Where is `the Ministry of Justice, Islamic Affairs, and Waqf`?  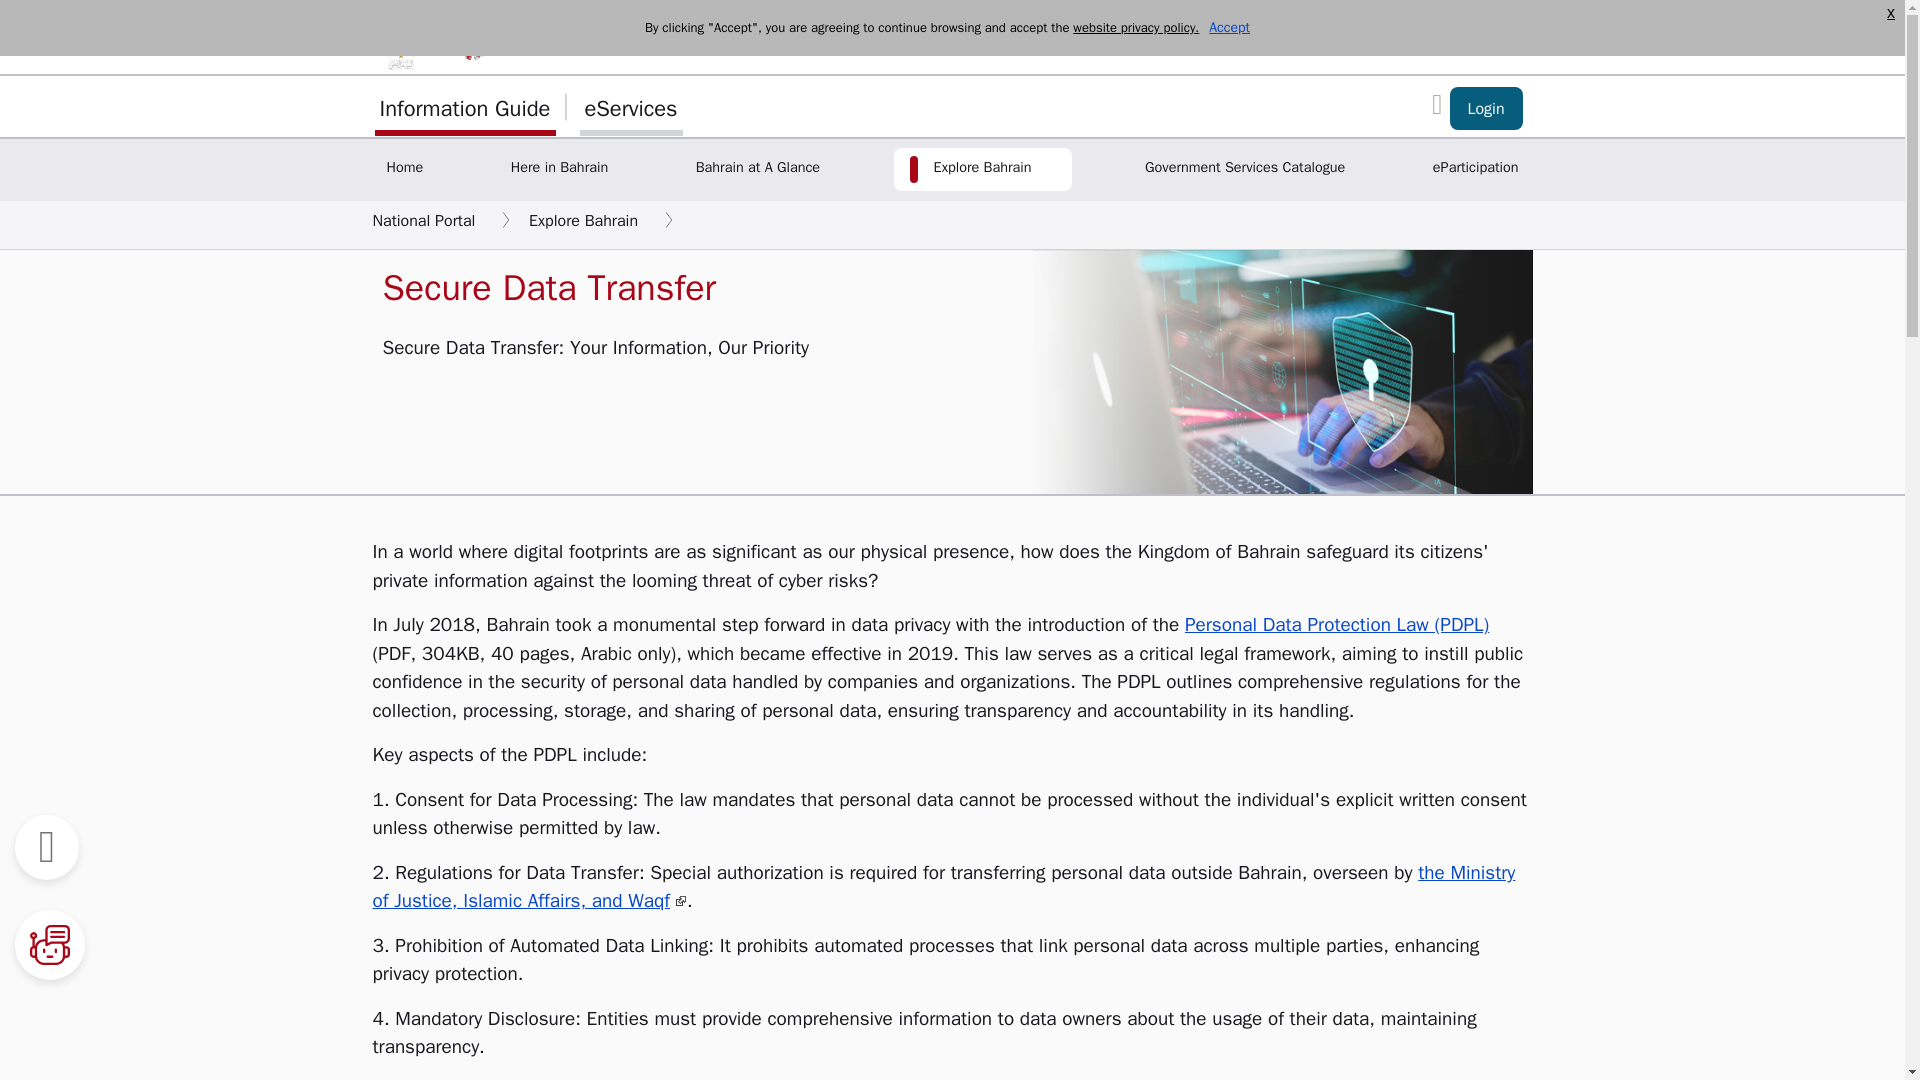 the Ministry of Justice, Islamic Affairs, and Waqf is located at coordinates (943, 886).